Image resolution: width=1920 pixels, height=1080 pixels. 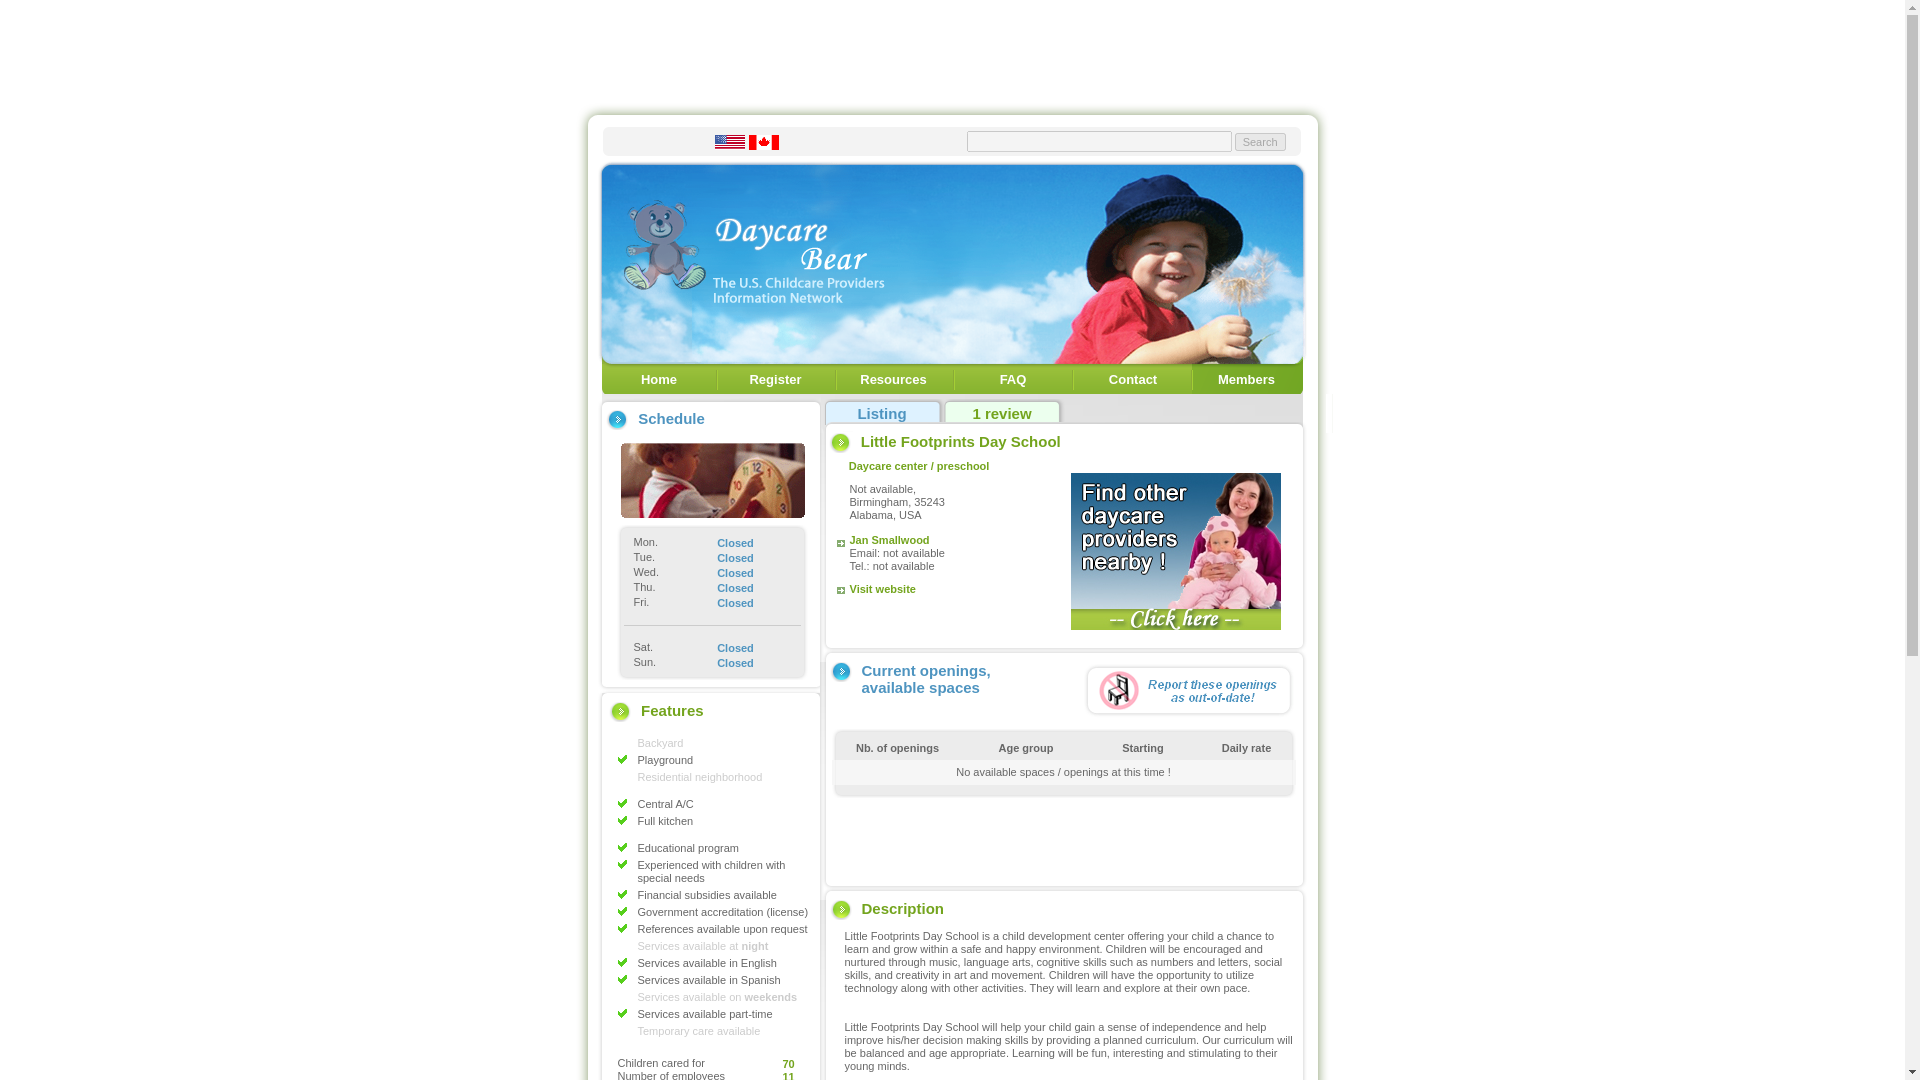 I want to click on Contact, so click(x=1133, y=378).